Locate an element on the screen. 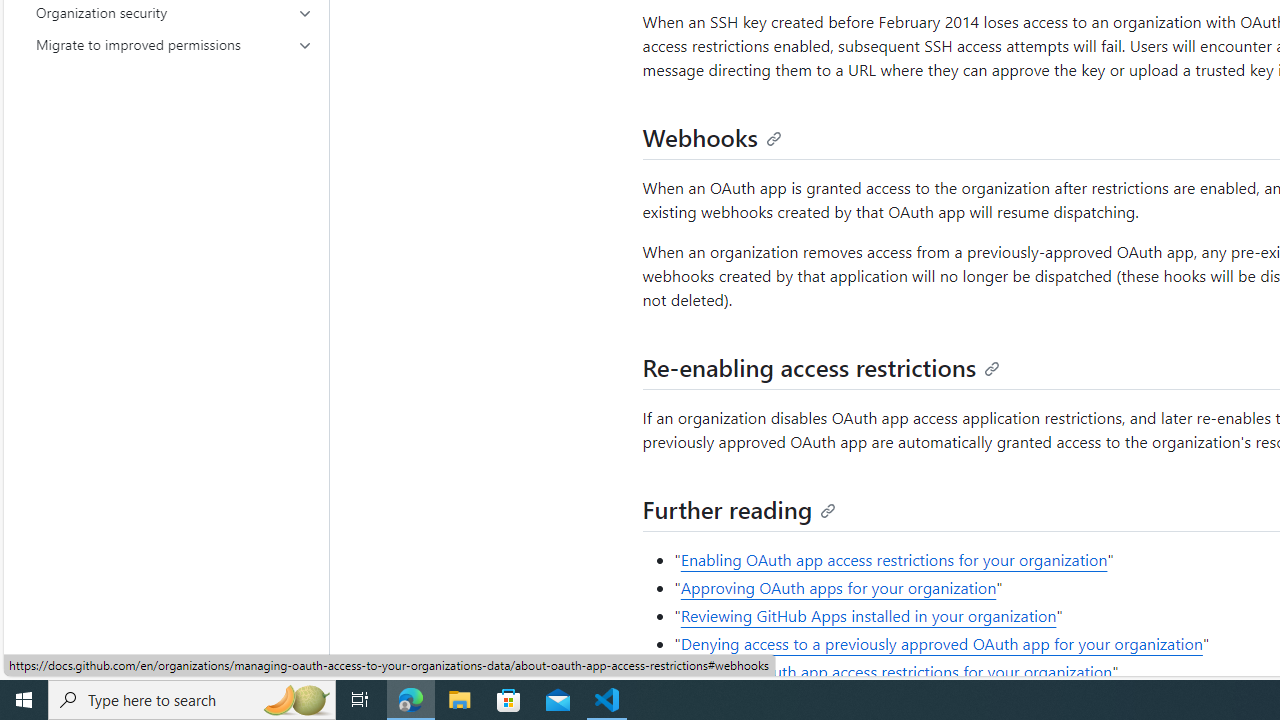 The image size is (1280, 720). Further reading is located at coordinates (740, 508).